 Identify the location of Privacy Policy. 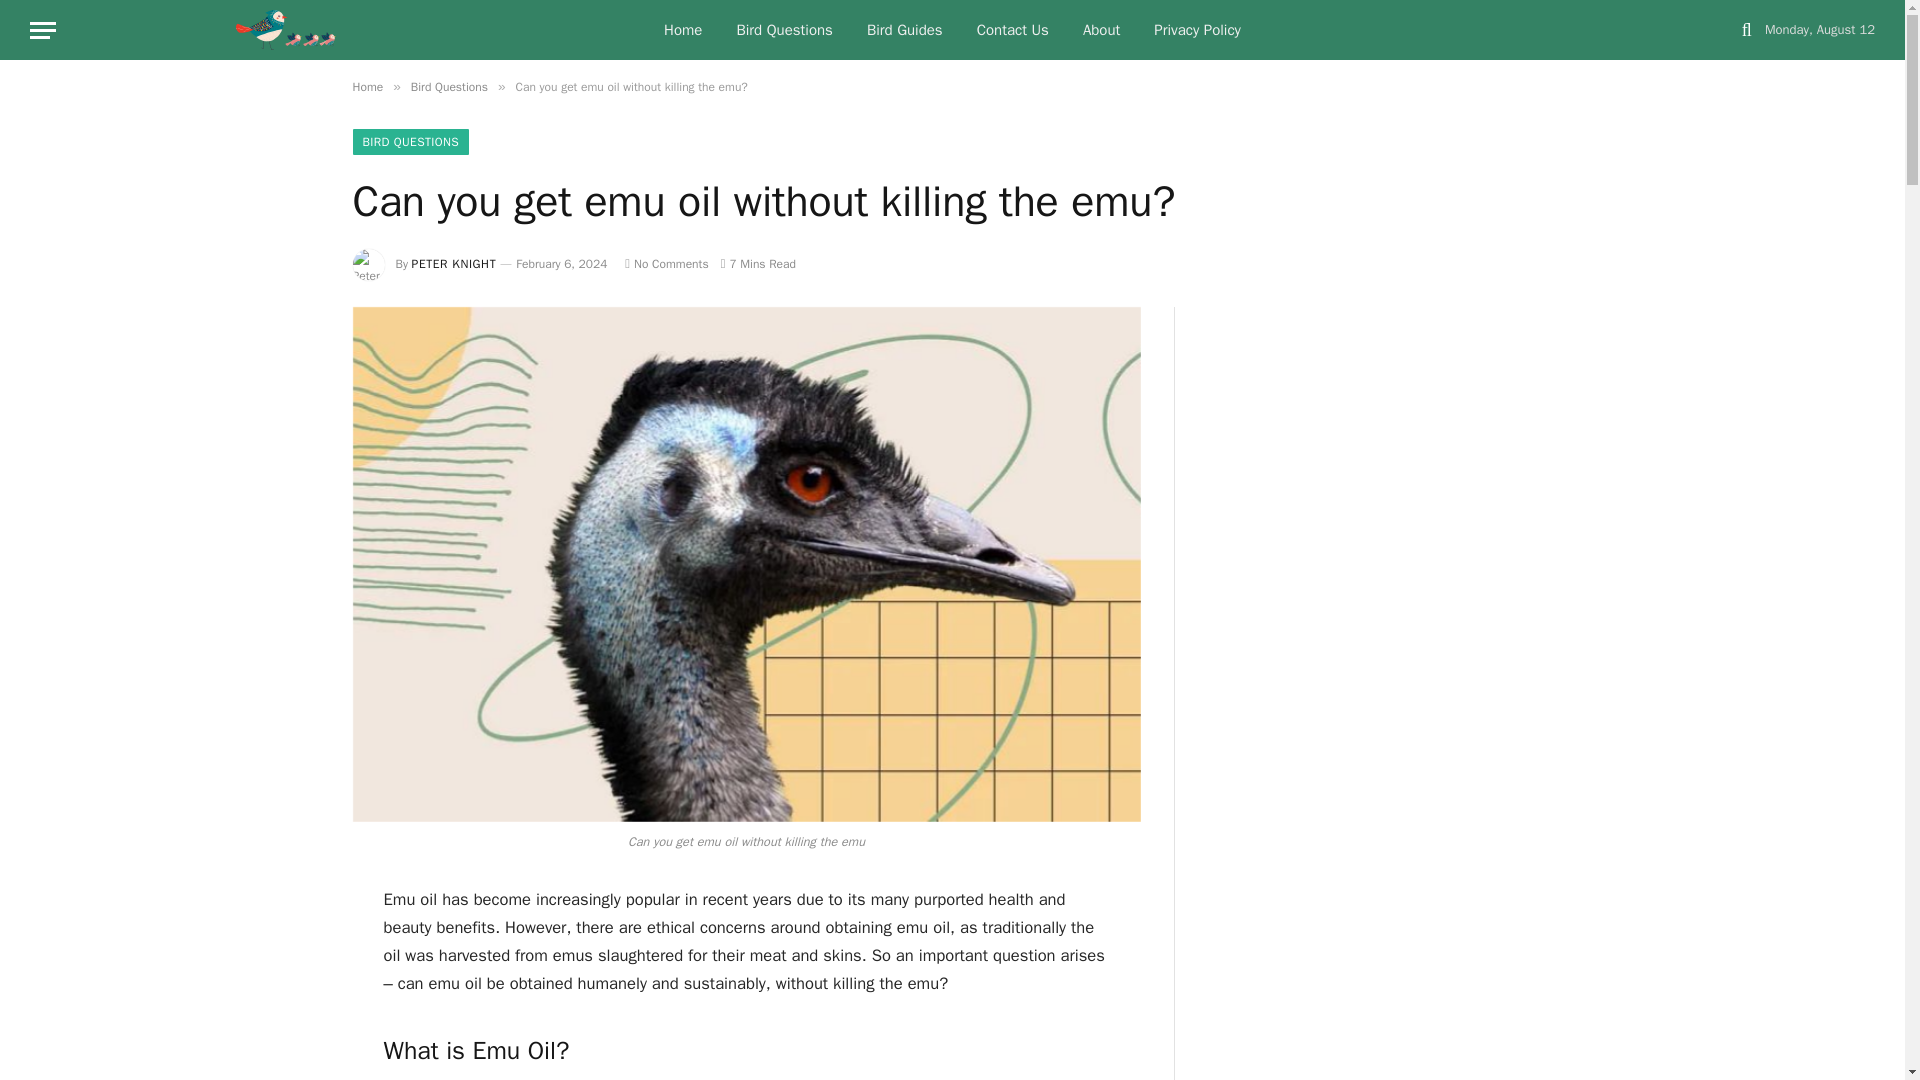
(1196, 30).